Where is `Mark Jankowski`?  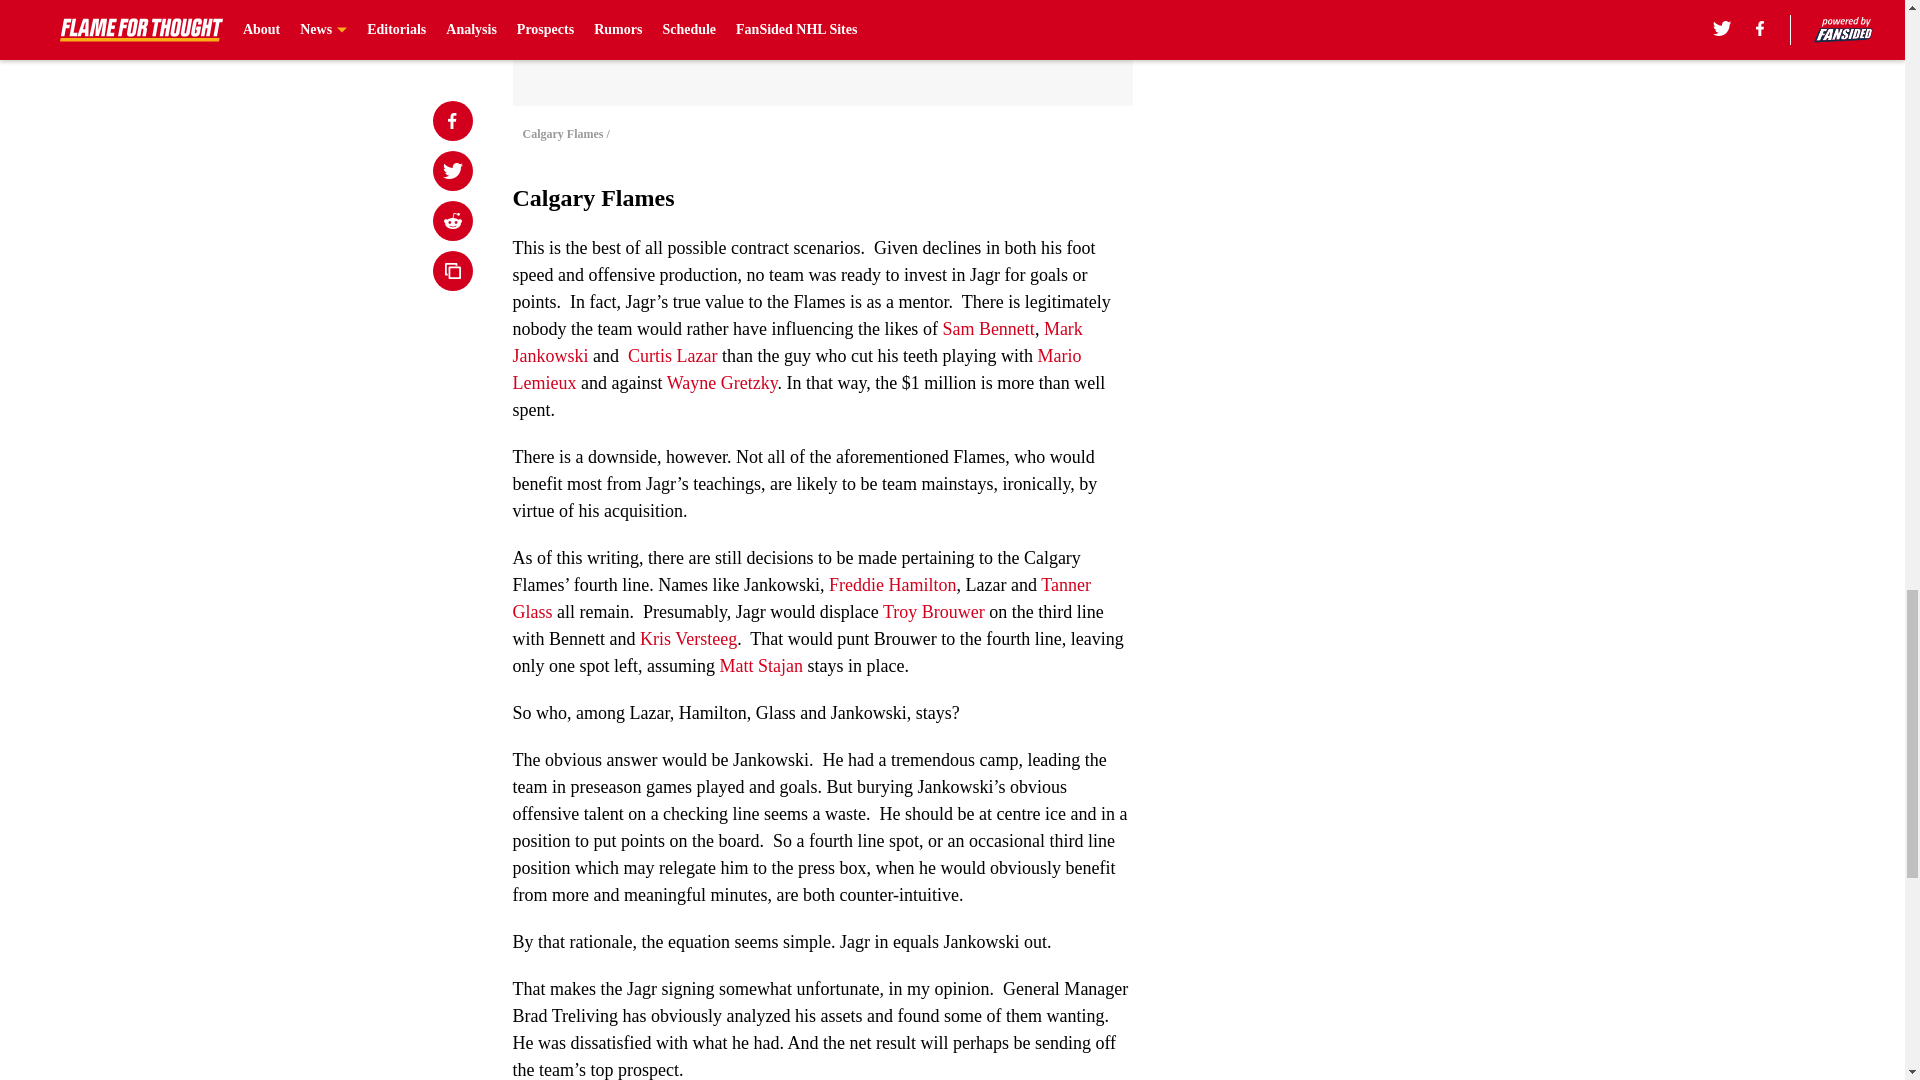 Mark Jankowski is located at coordinates (797, 342).